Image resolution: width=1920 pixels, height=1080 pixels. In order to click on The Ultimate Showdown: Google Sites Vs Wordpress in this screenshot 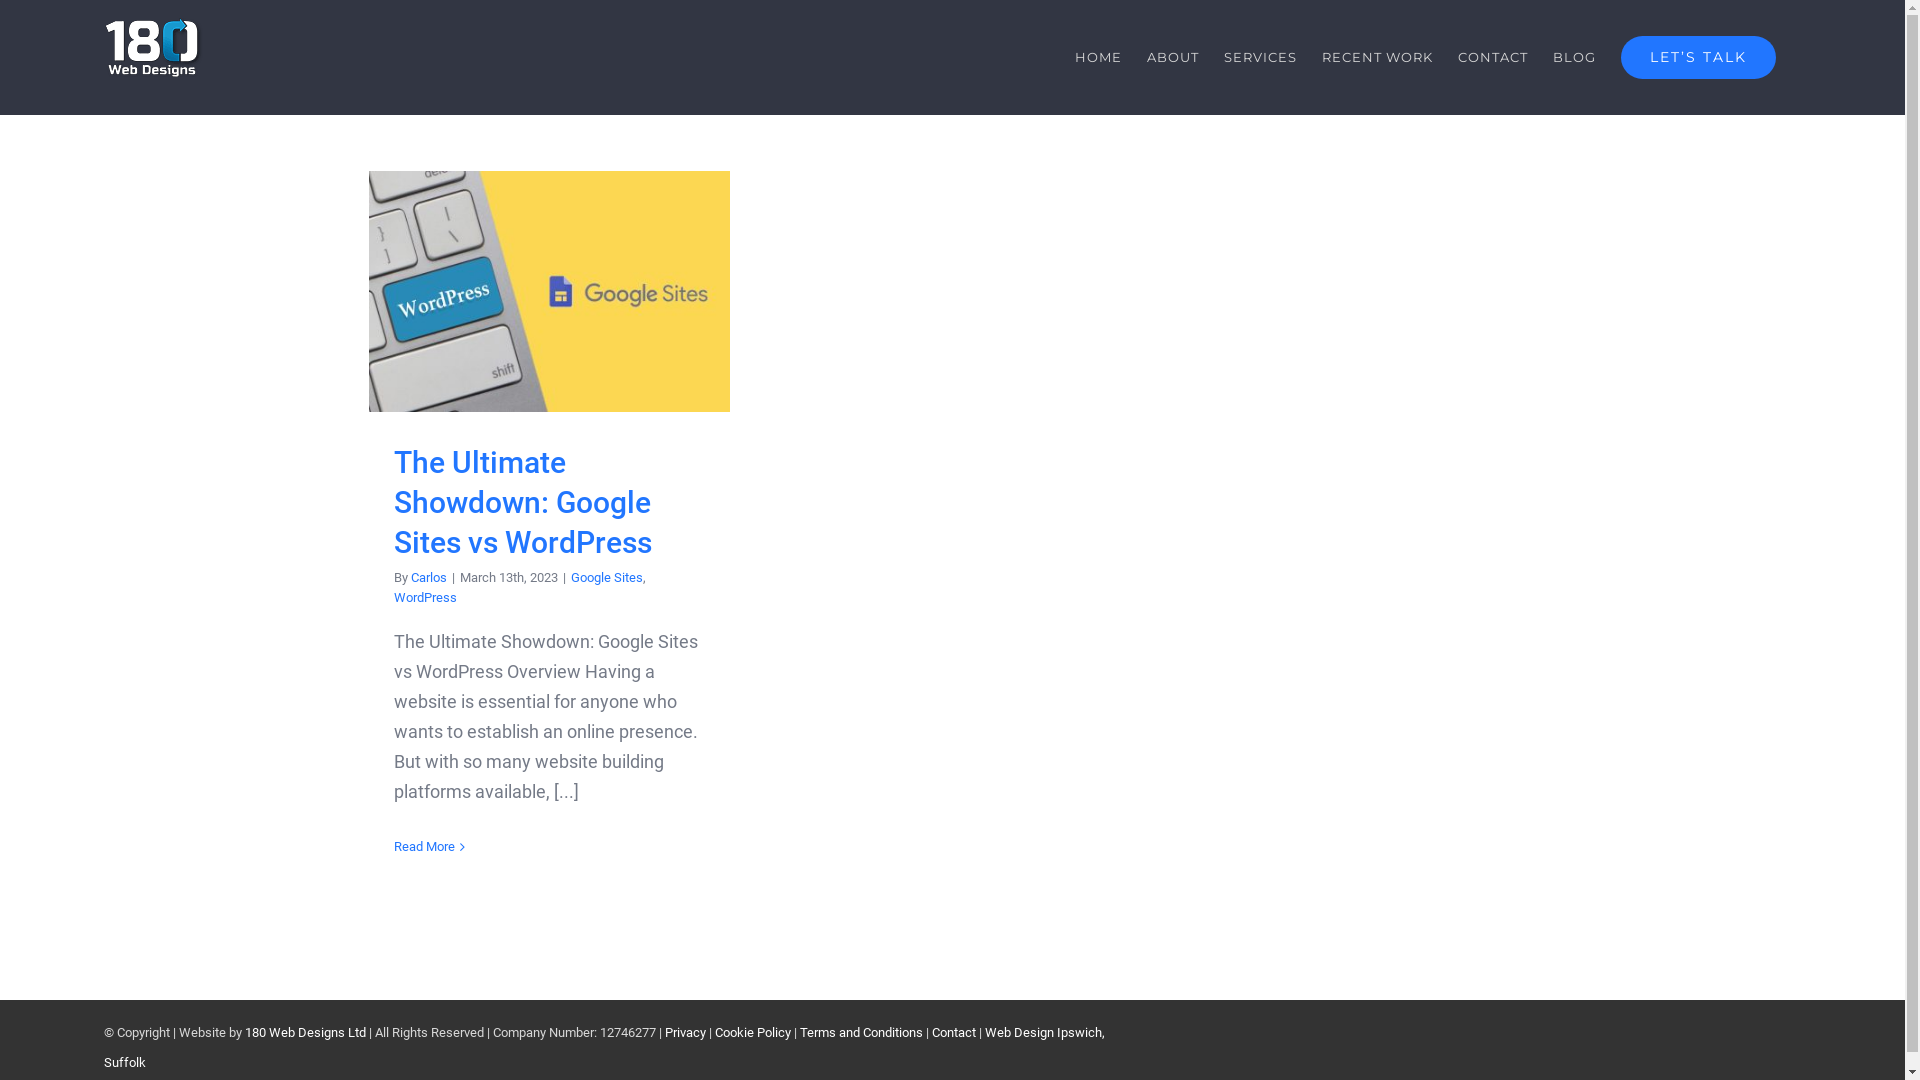, I will do `click(548, 292)`.